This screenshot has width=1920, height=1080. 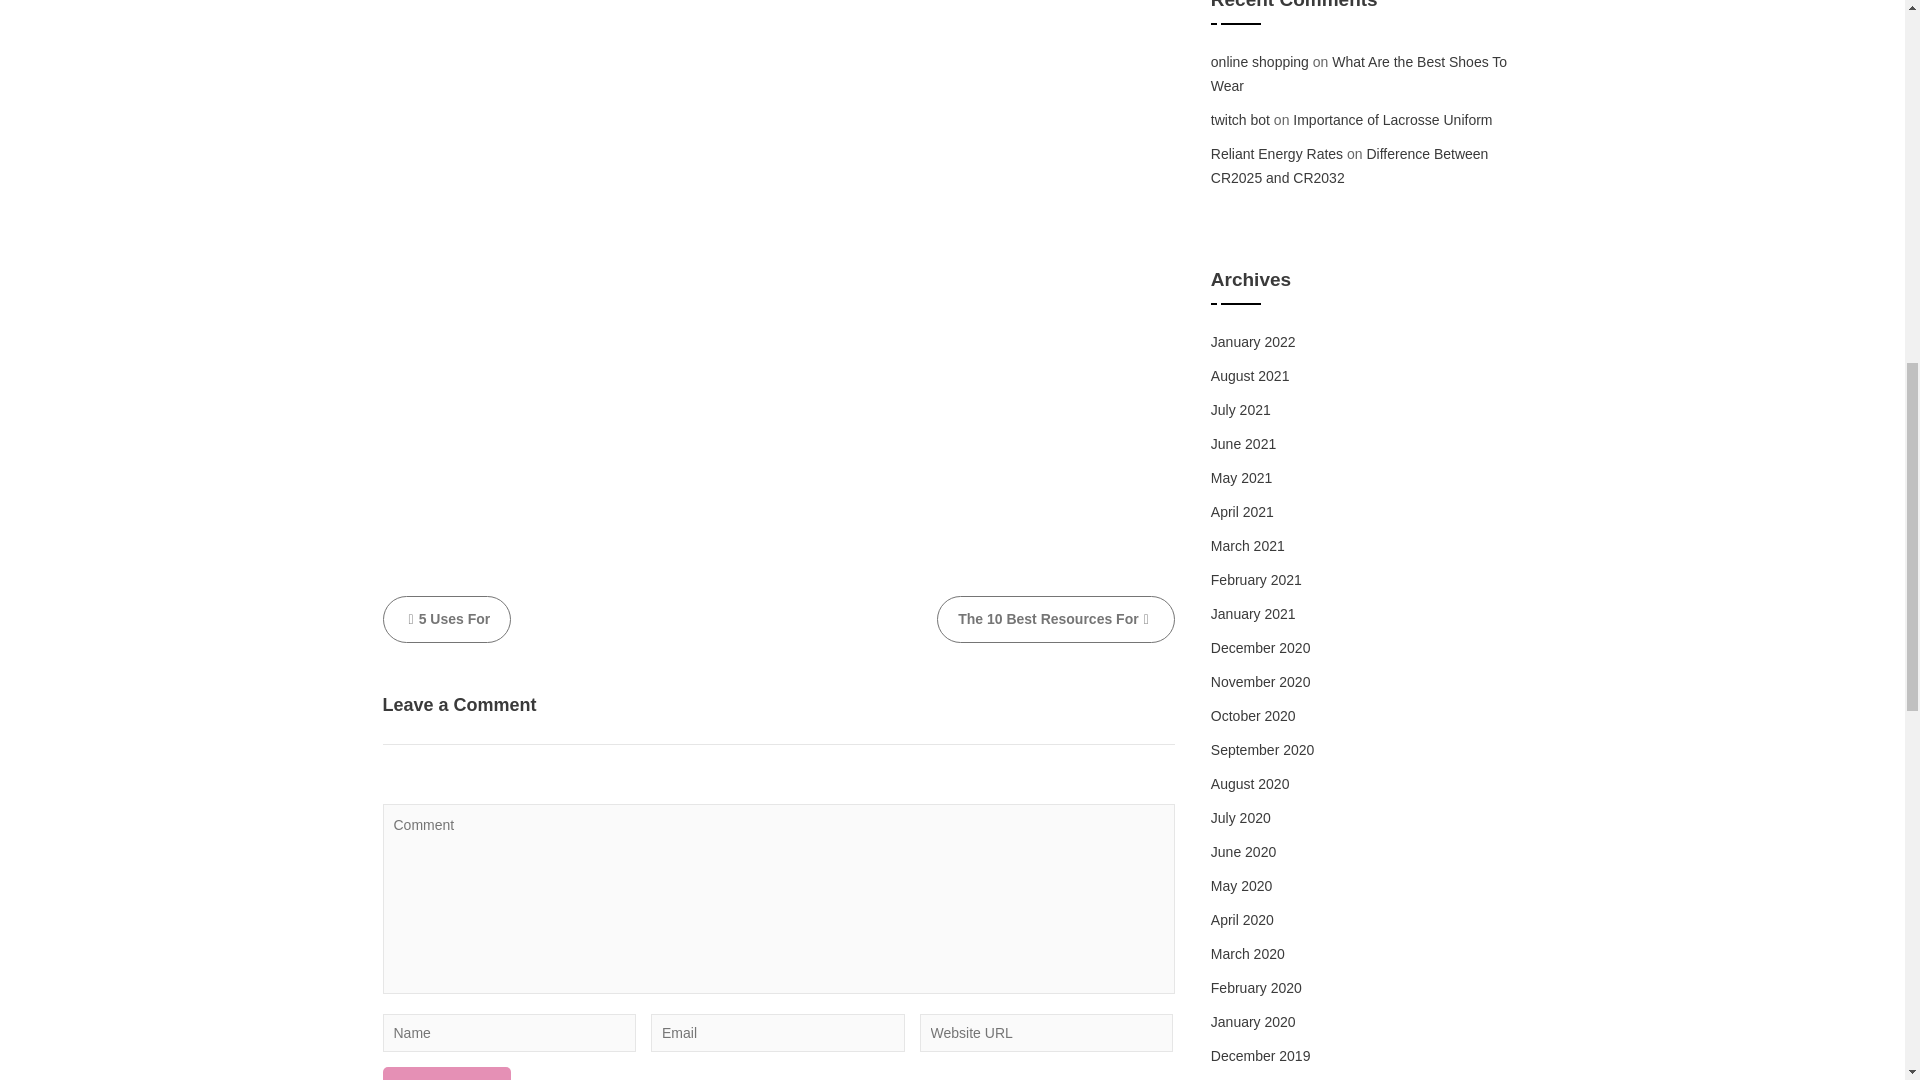 What do you see at coordinates (1241, 478) in the screenshot?
I see `May 2021` at bounding box center [1241, 478].